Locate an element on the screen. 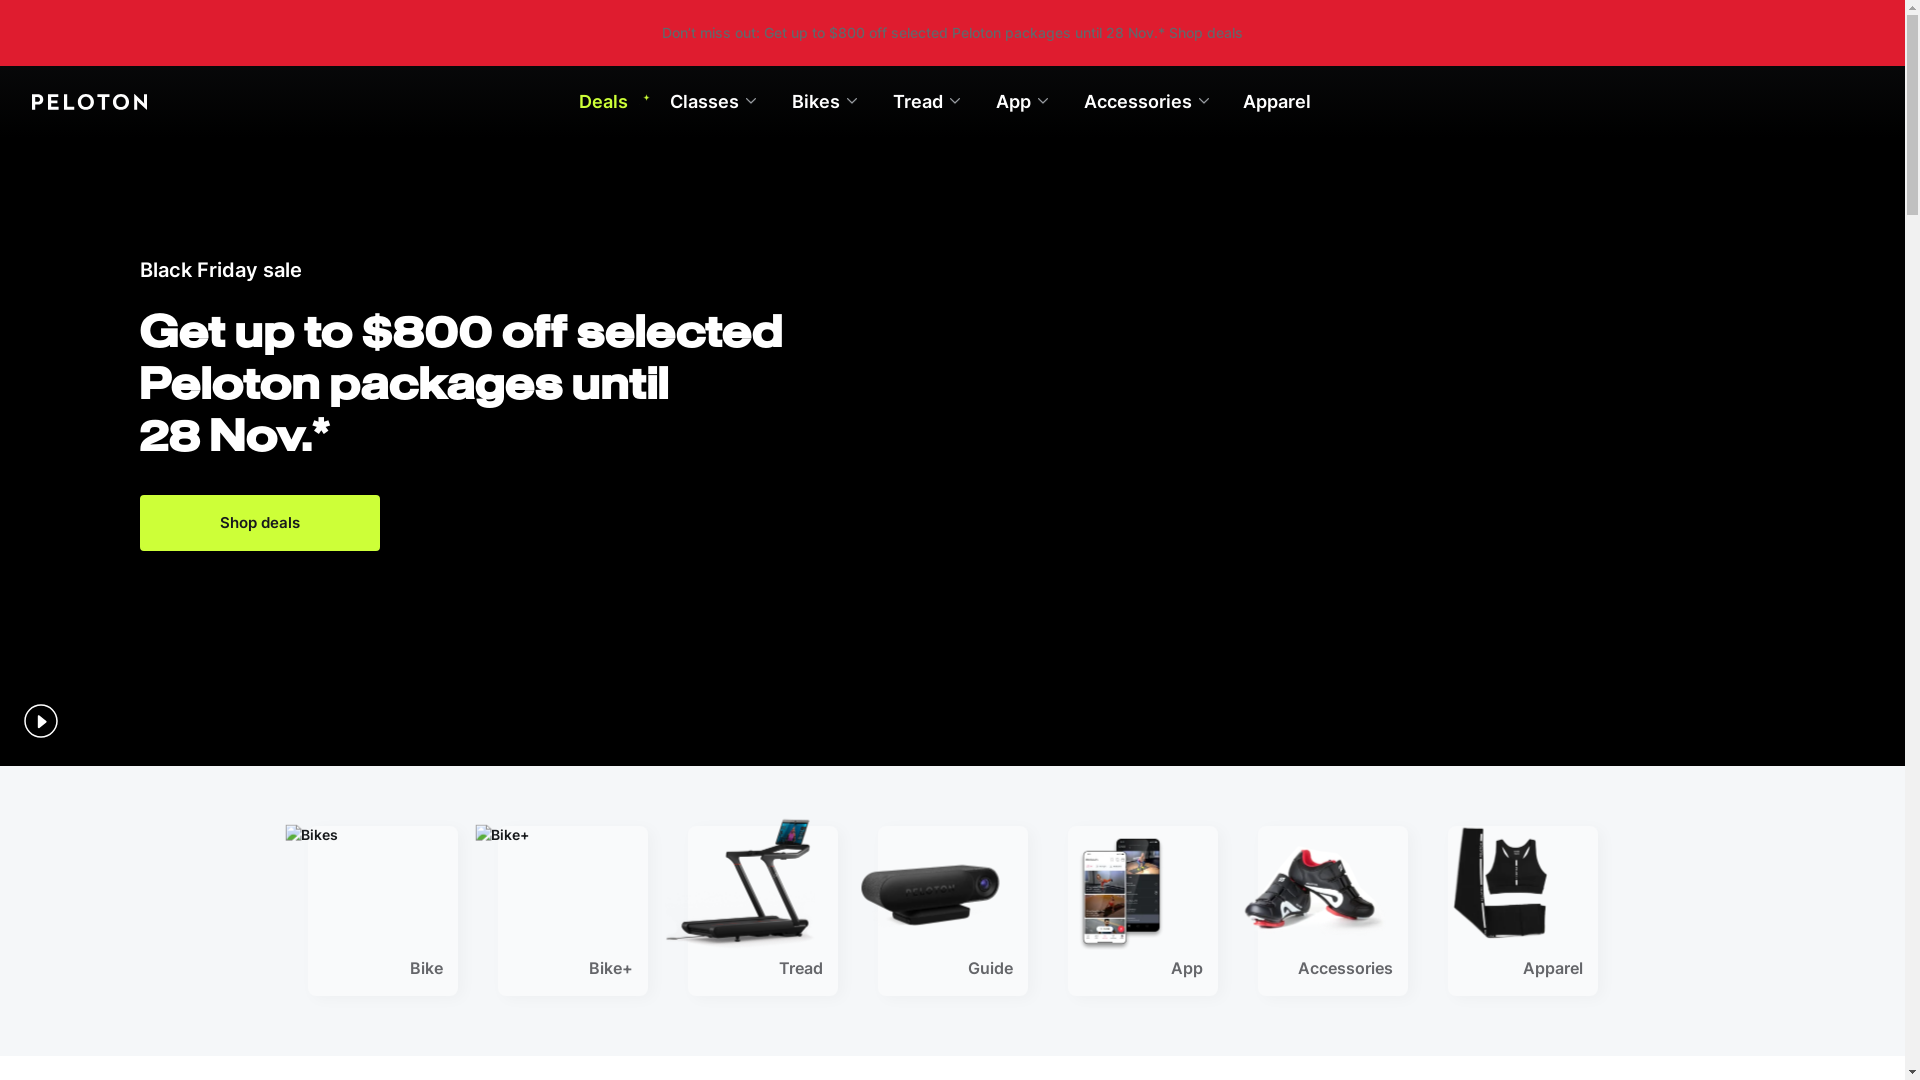 Image resolution: width=1920 pixels, height=1080 pixels. Apparel is located at coordinates (1276, 102).